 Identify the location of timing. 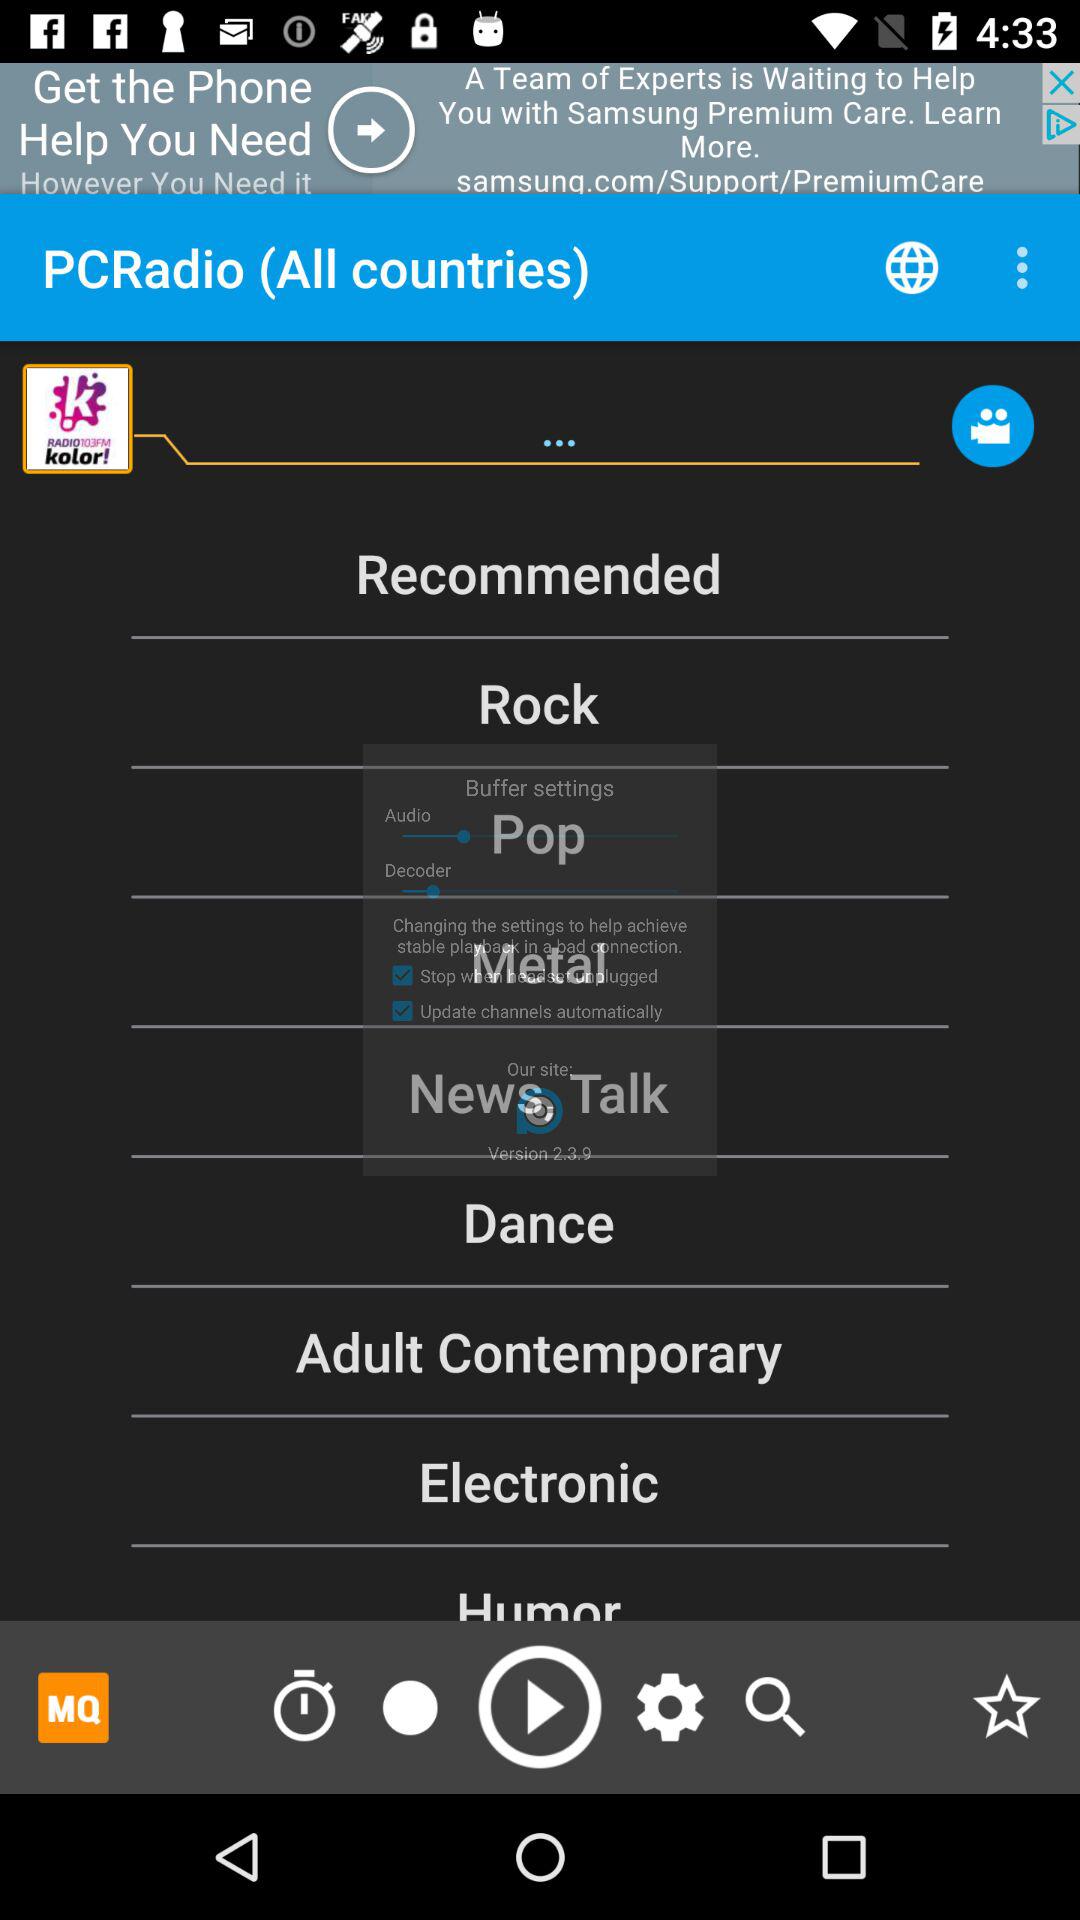
(304, 1707).